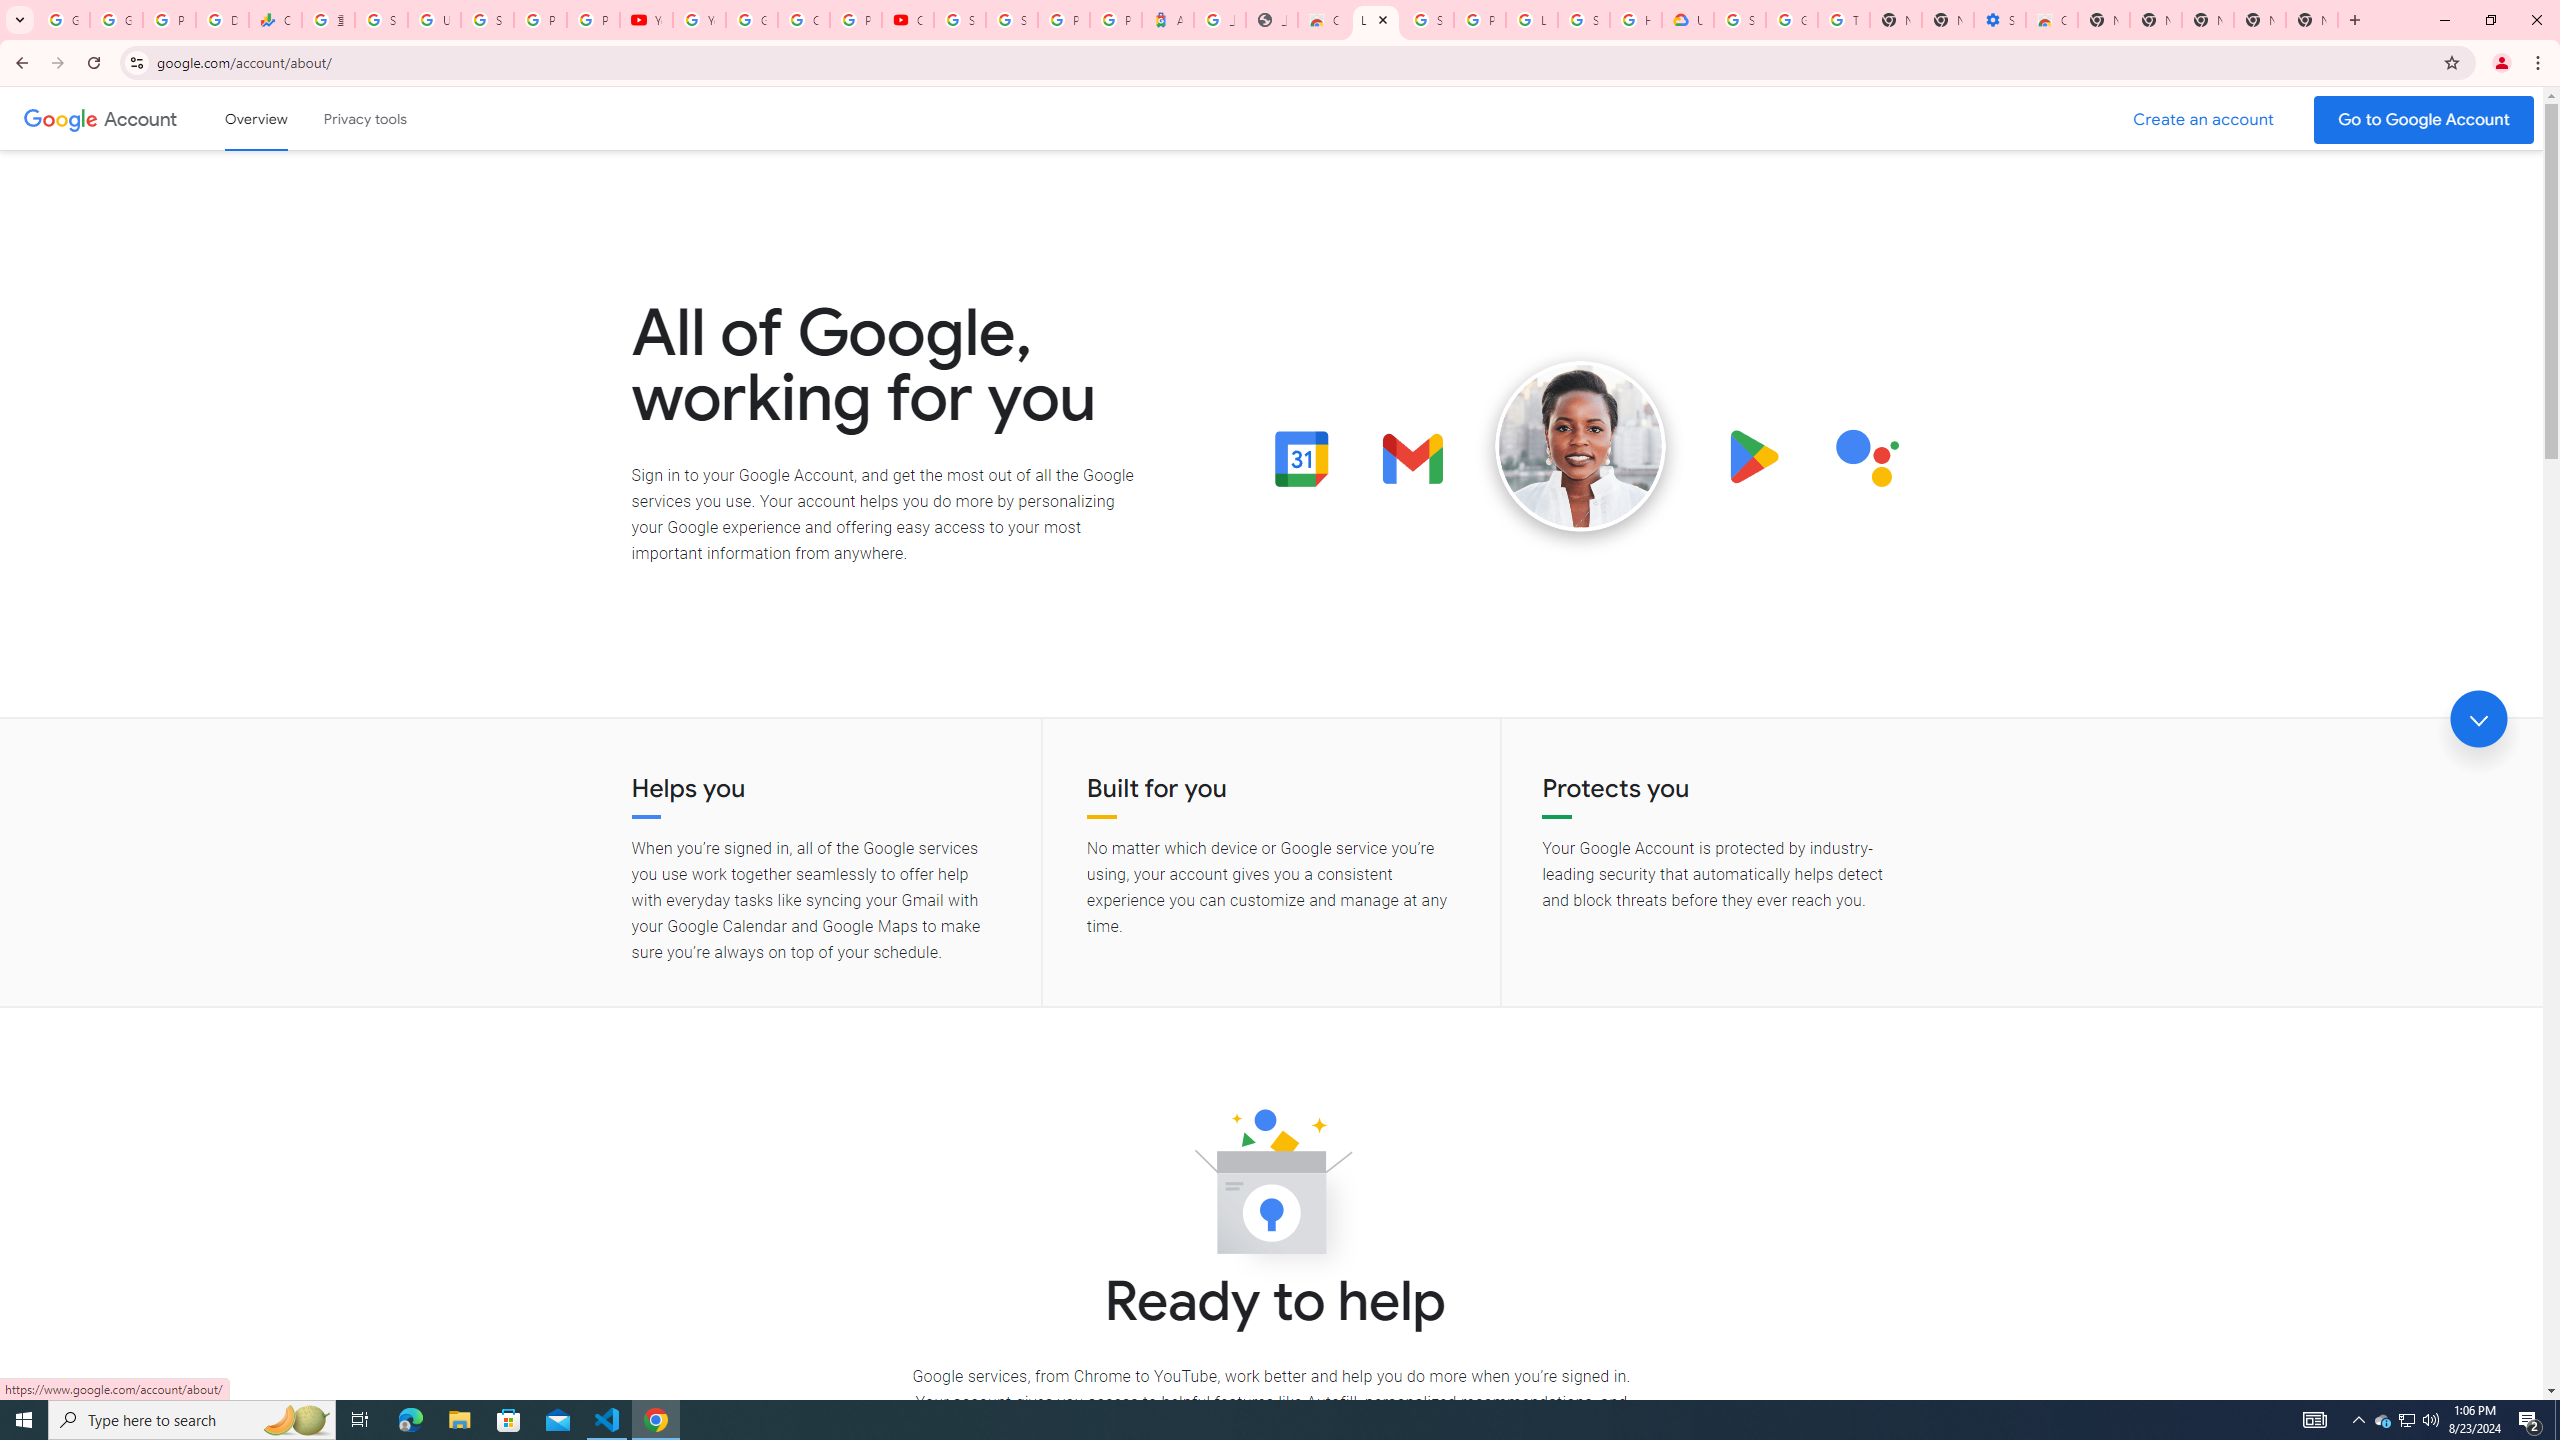  I want to click on Settings - Accessibility, so click(2000, 20).